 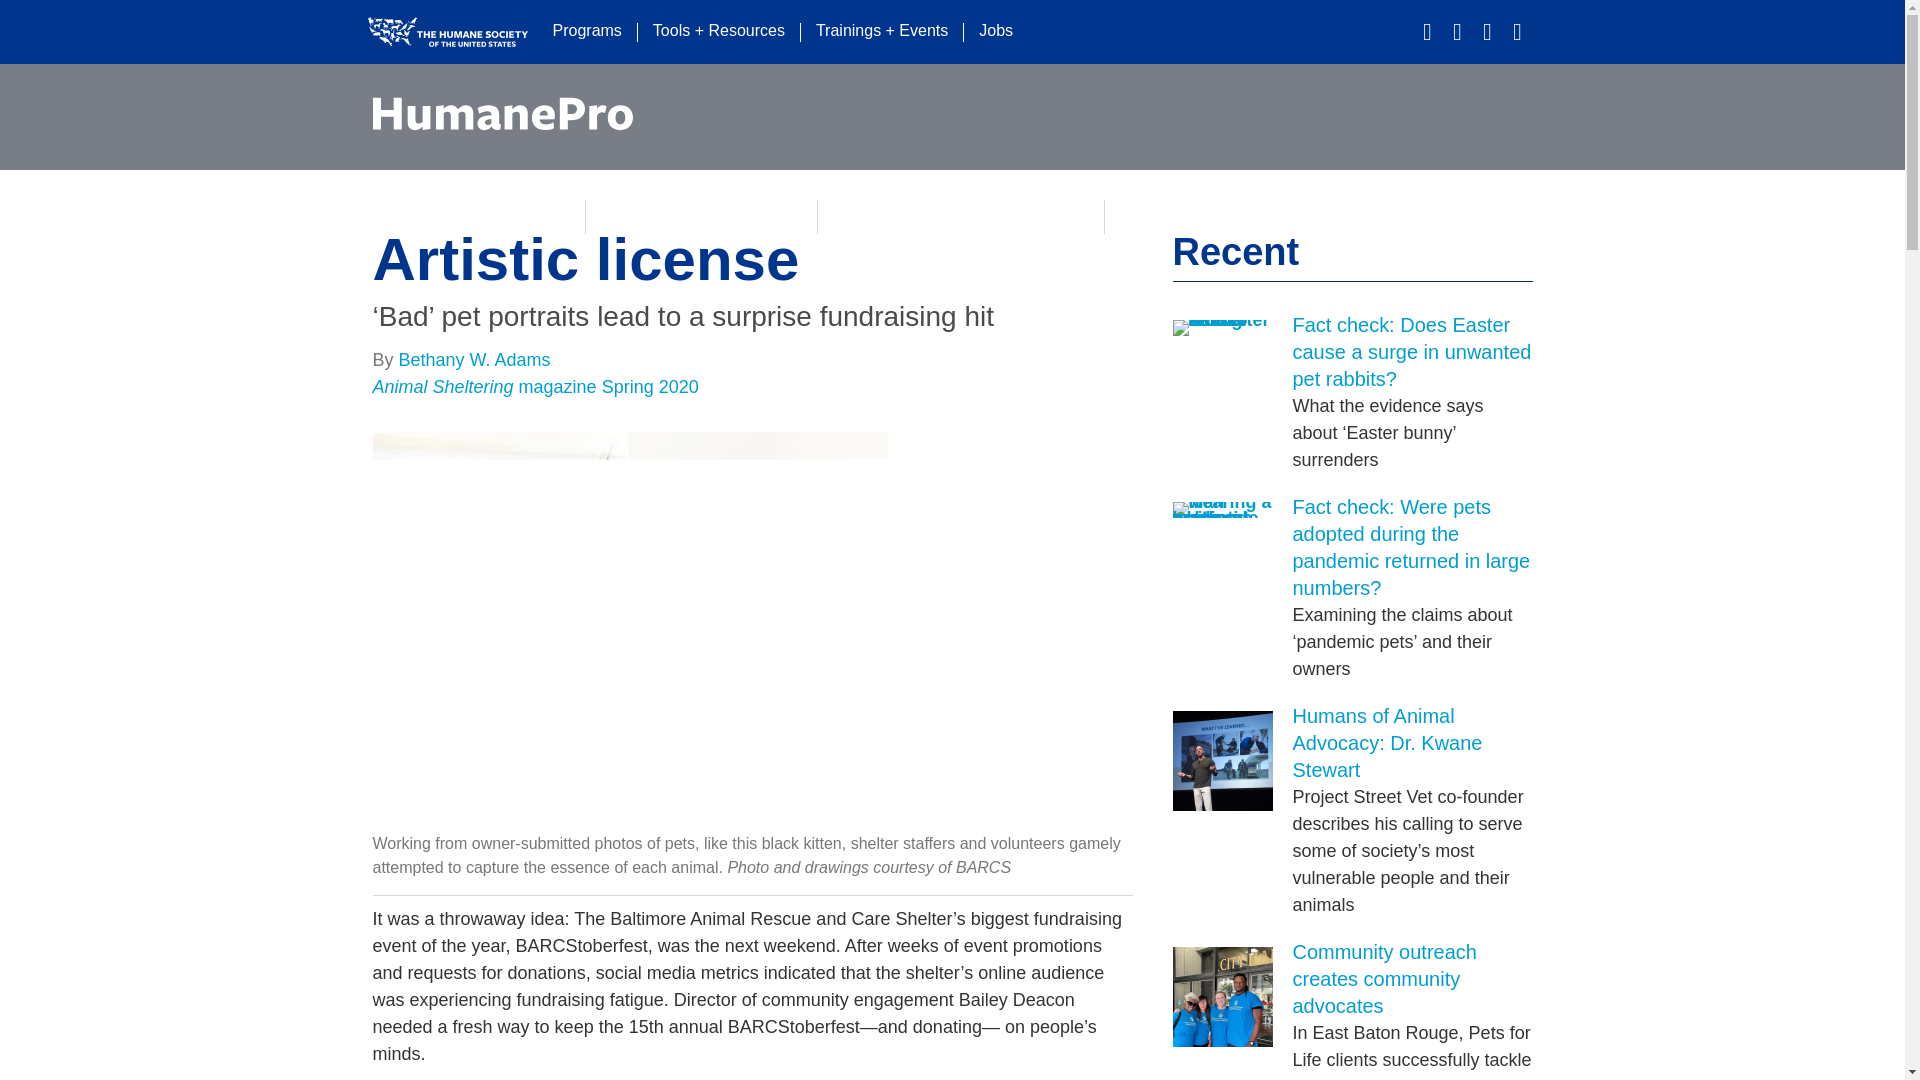 What do you see at coordinates (587, 31) in the screenshot?
I see `Programs` at bounding box center [587, 31].